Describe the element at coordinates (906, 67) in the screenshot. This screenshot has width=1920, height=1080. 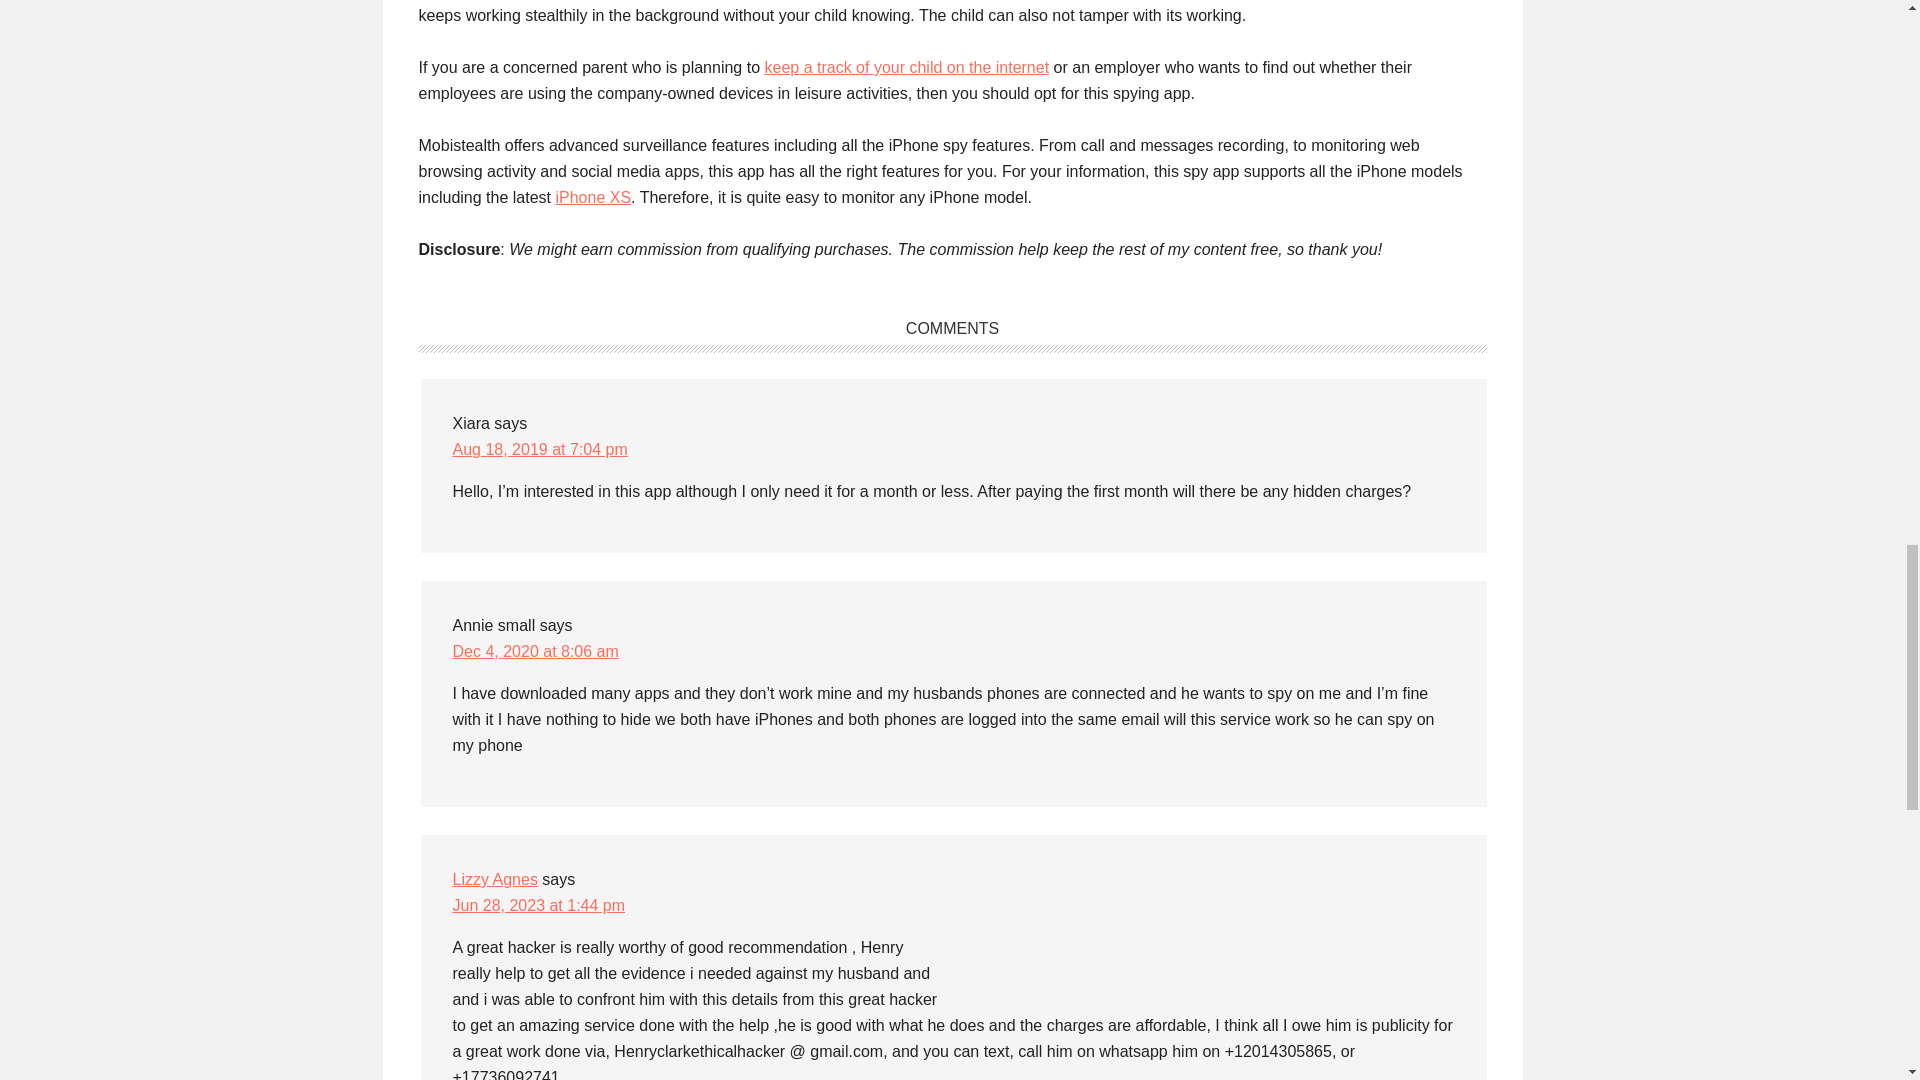
I see `keep a track of your child on the internet` at that location.